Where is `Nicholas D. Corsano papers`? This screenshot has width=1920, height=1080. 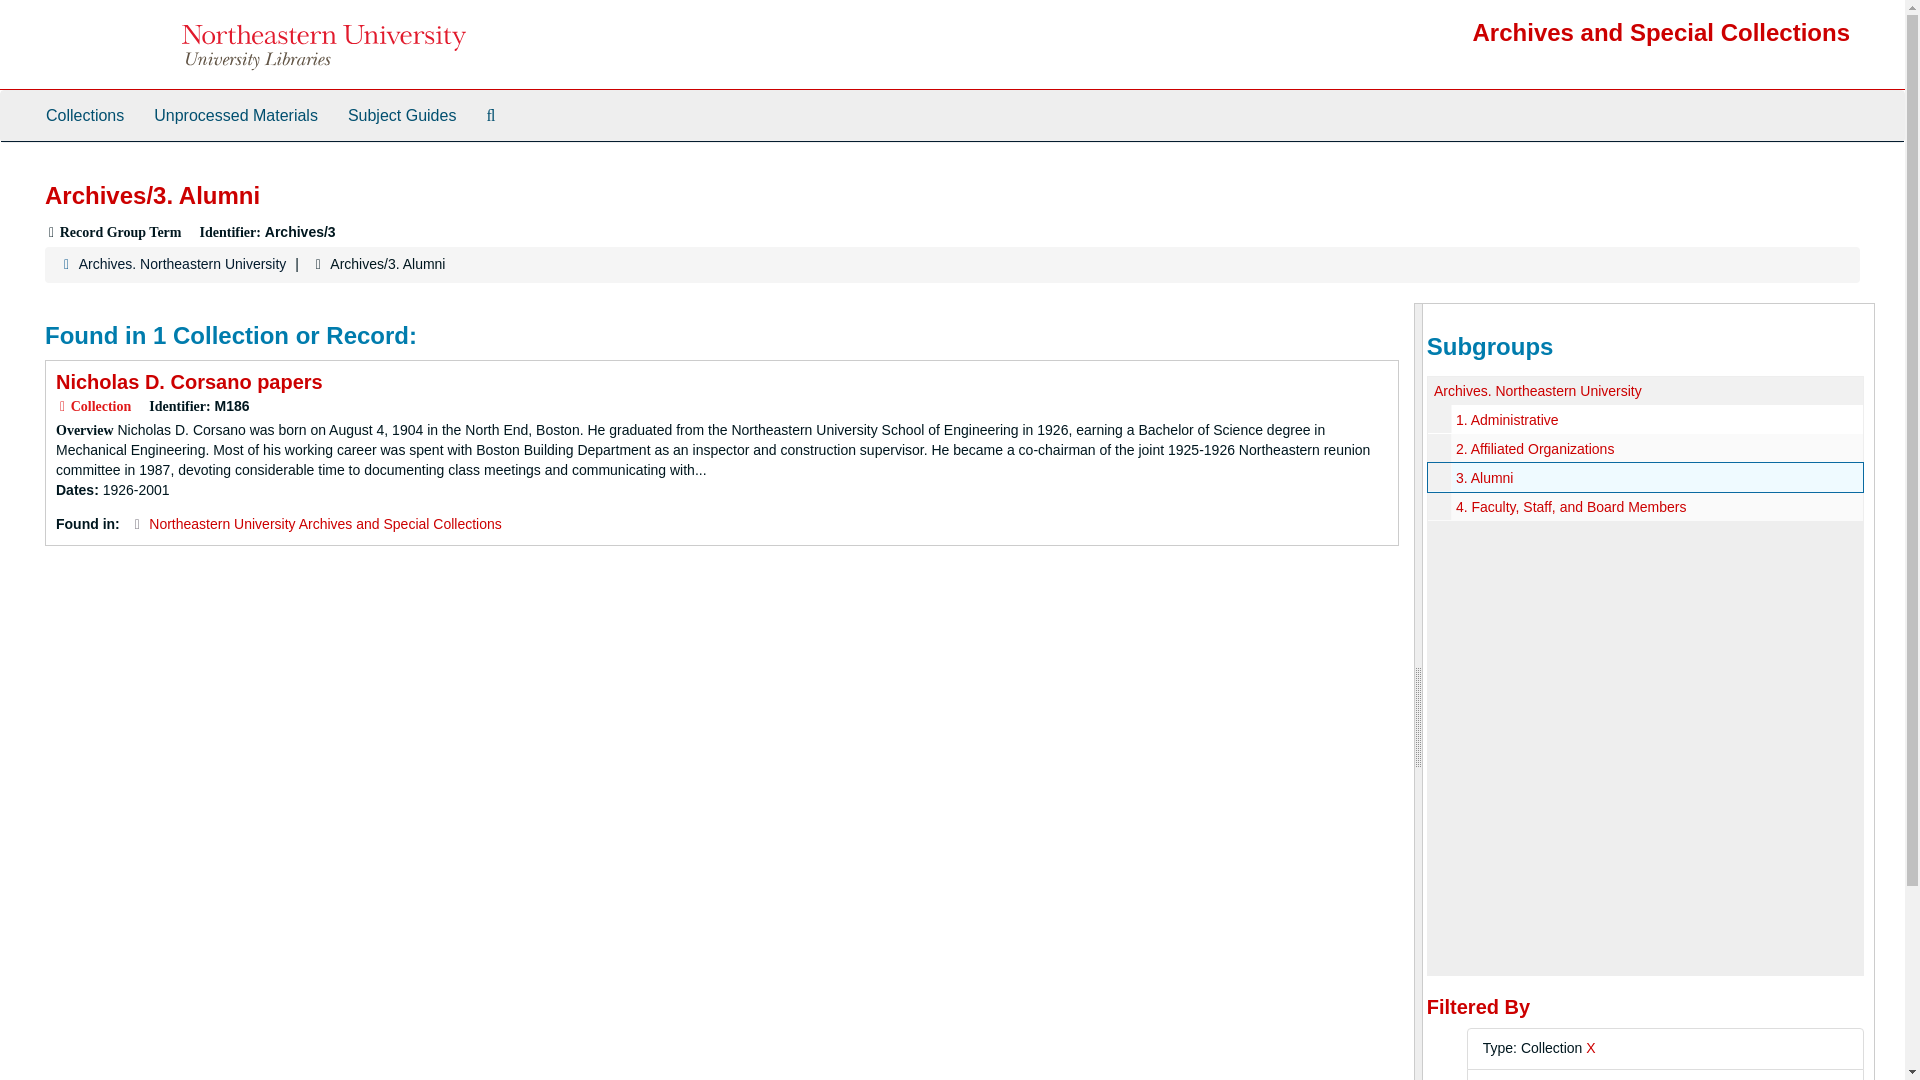
Nicholas D. Corsano papers is located at coordinates (188, 382).